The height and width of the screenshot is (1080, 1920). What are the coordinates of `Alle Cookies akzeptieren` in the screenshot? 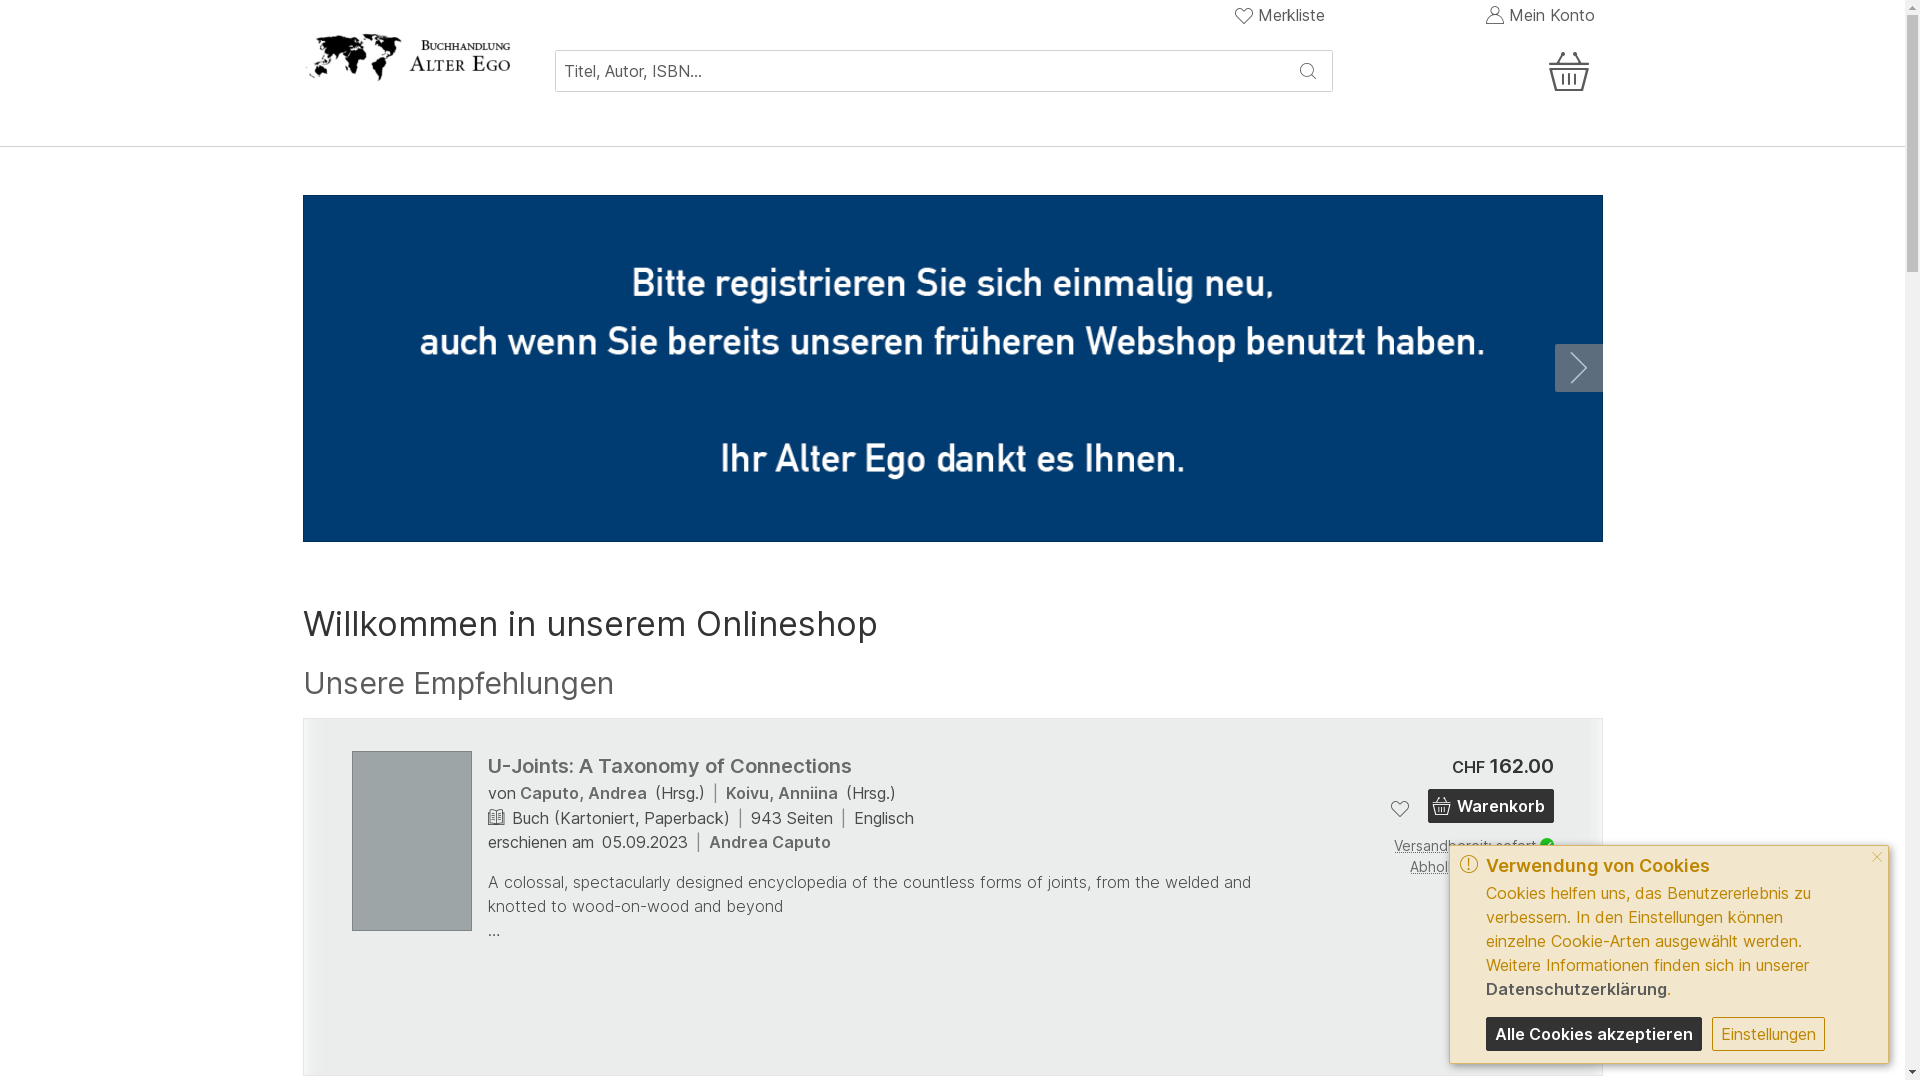 It's located at (1594, 1034).